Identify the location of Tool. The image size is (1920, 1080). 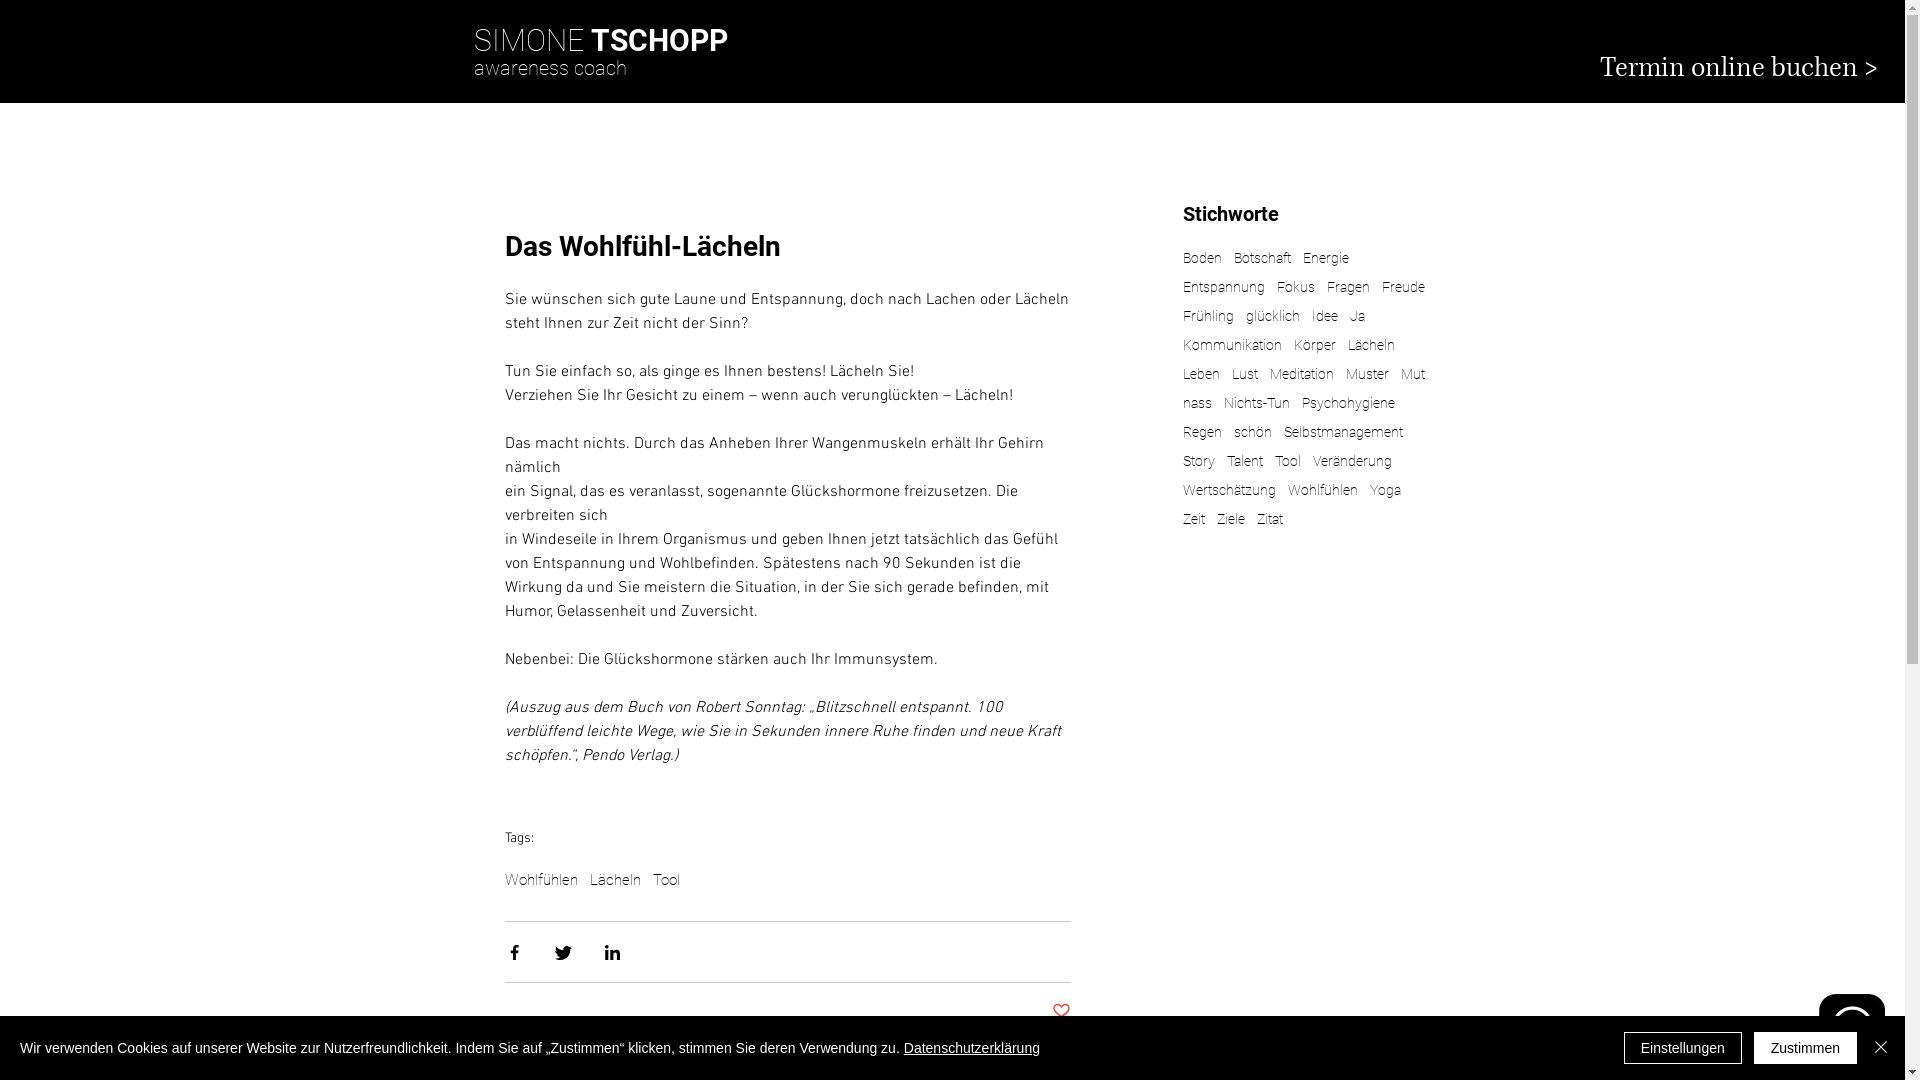
(666, 880).